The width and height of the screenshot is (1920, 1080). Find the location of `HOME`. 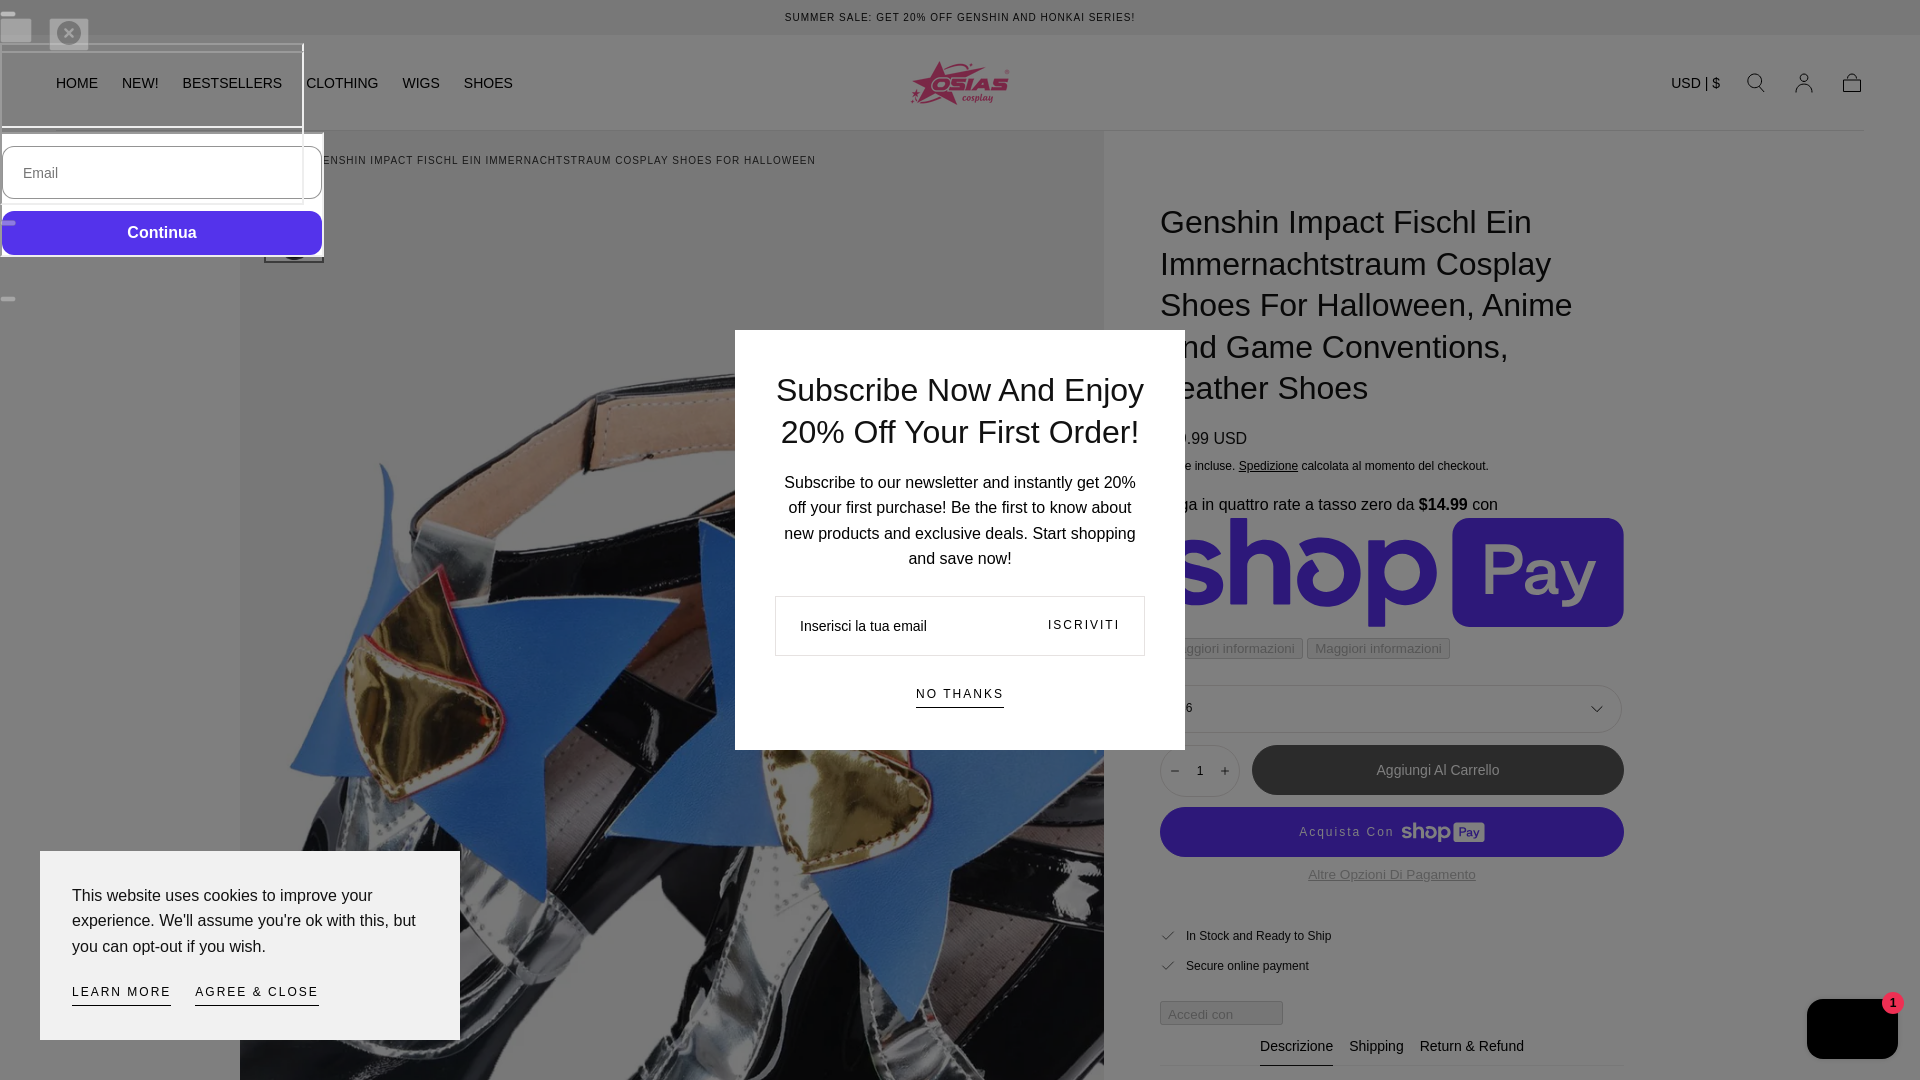

HOME is located at coordinates (76, 86).